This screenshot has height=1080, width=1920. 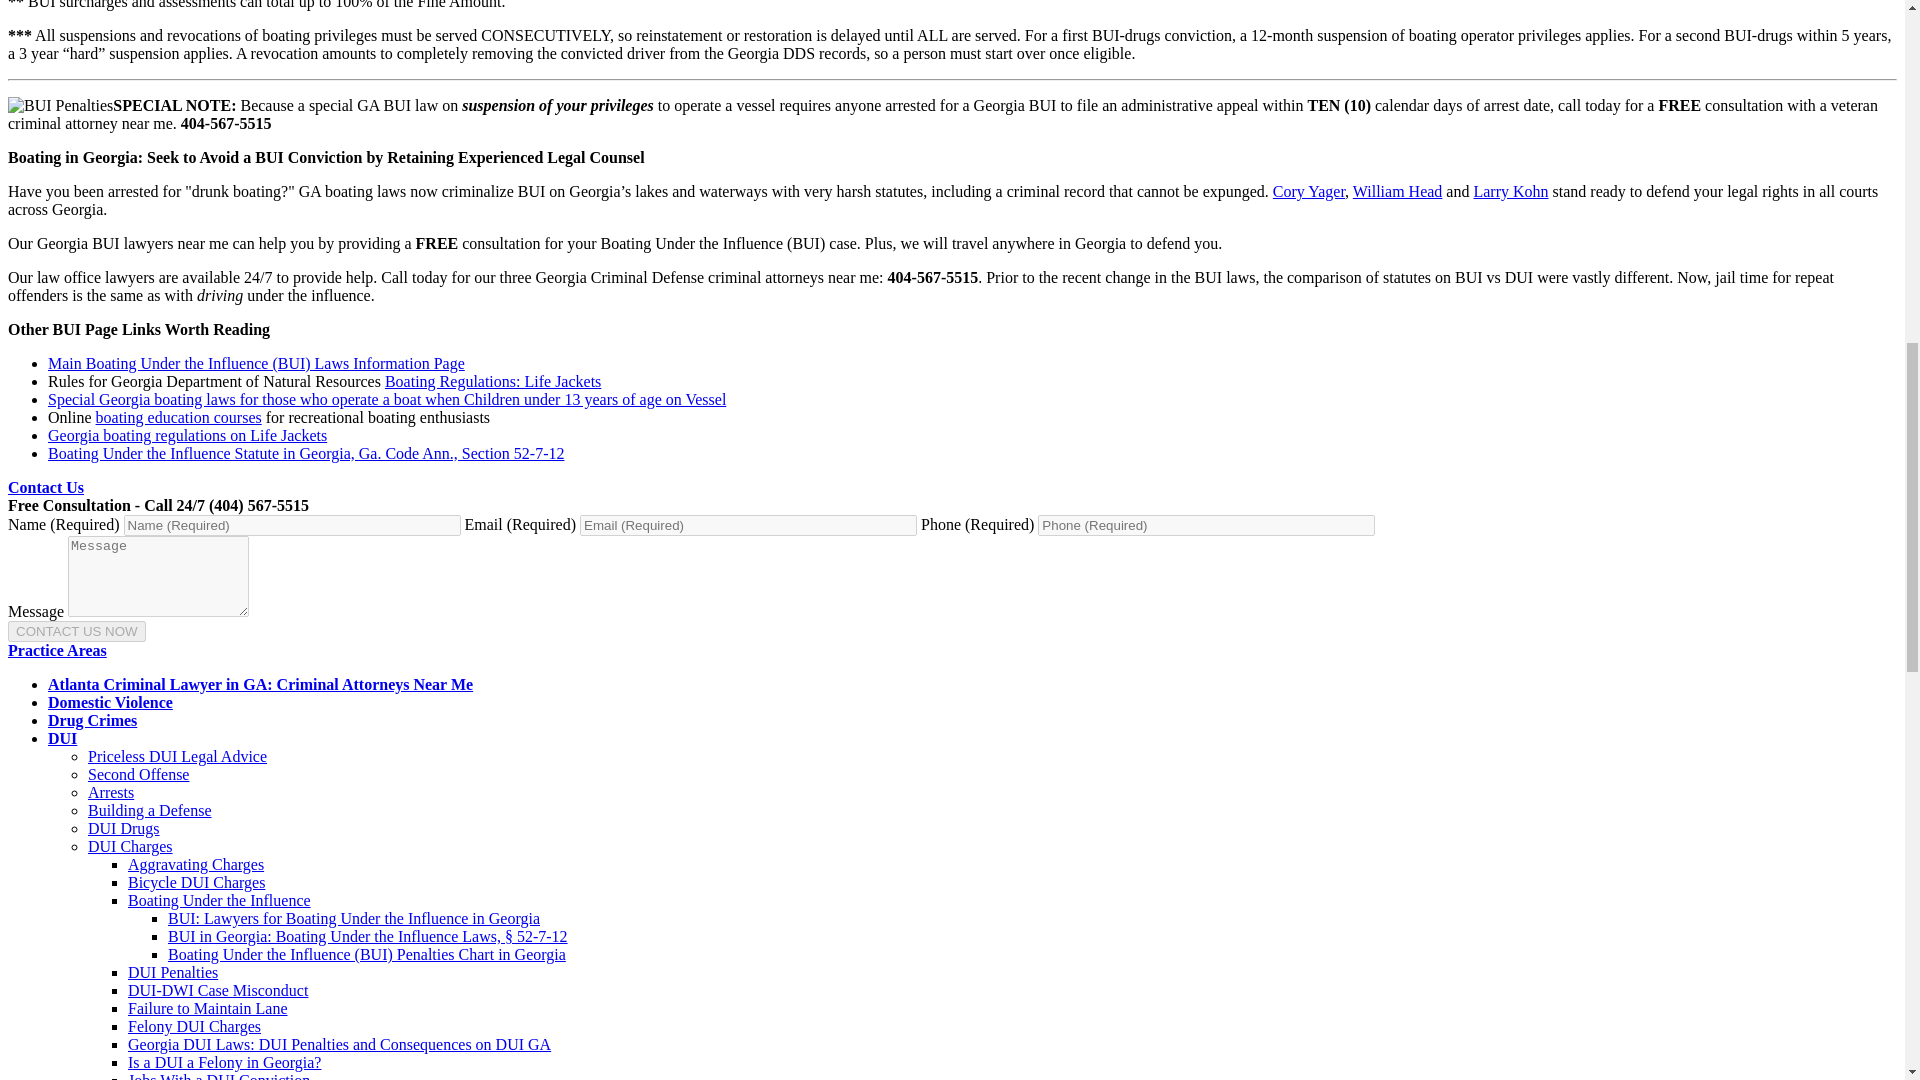 What do you see at coordinates (1308, 190) in the screenshot?
I see `Cory Yager` at bounding box center [1308, 190].